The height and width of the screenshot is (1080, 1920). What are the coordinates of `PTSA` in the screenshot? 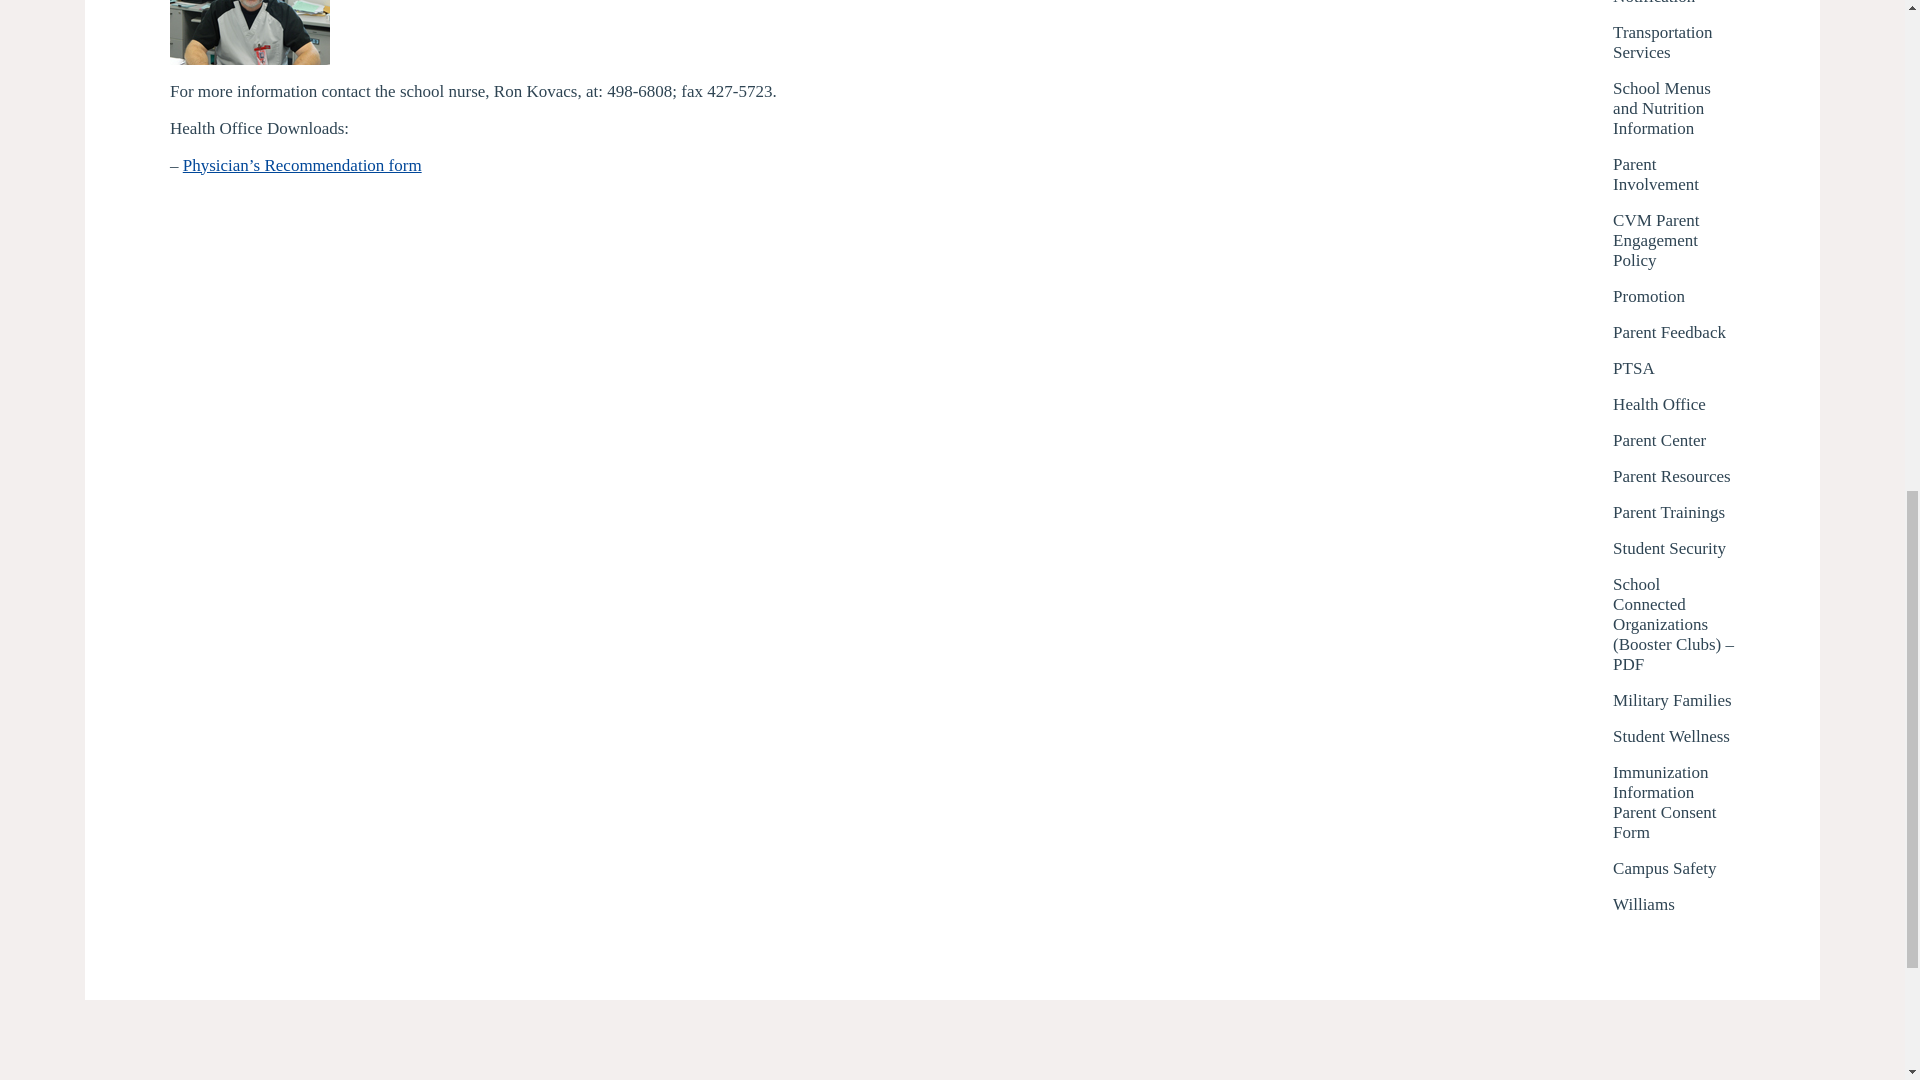 It's located at (1634, 368).